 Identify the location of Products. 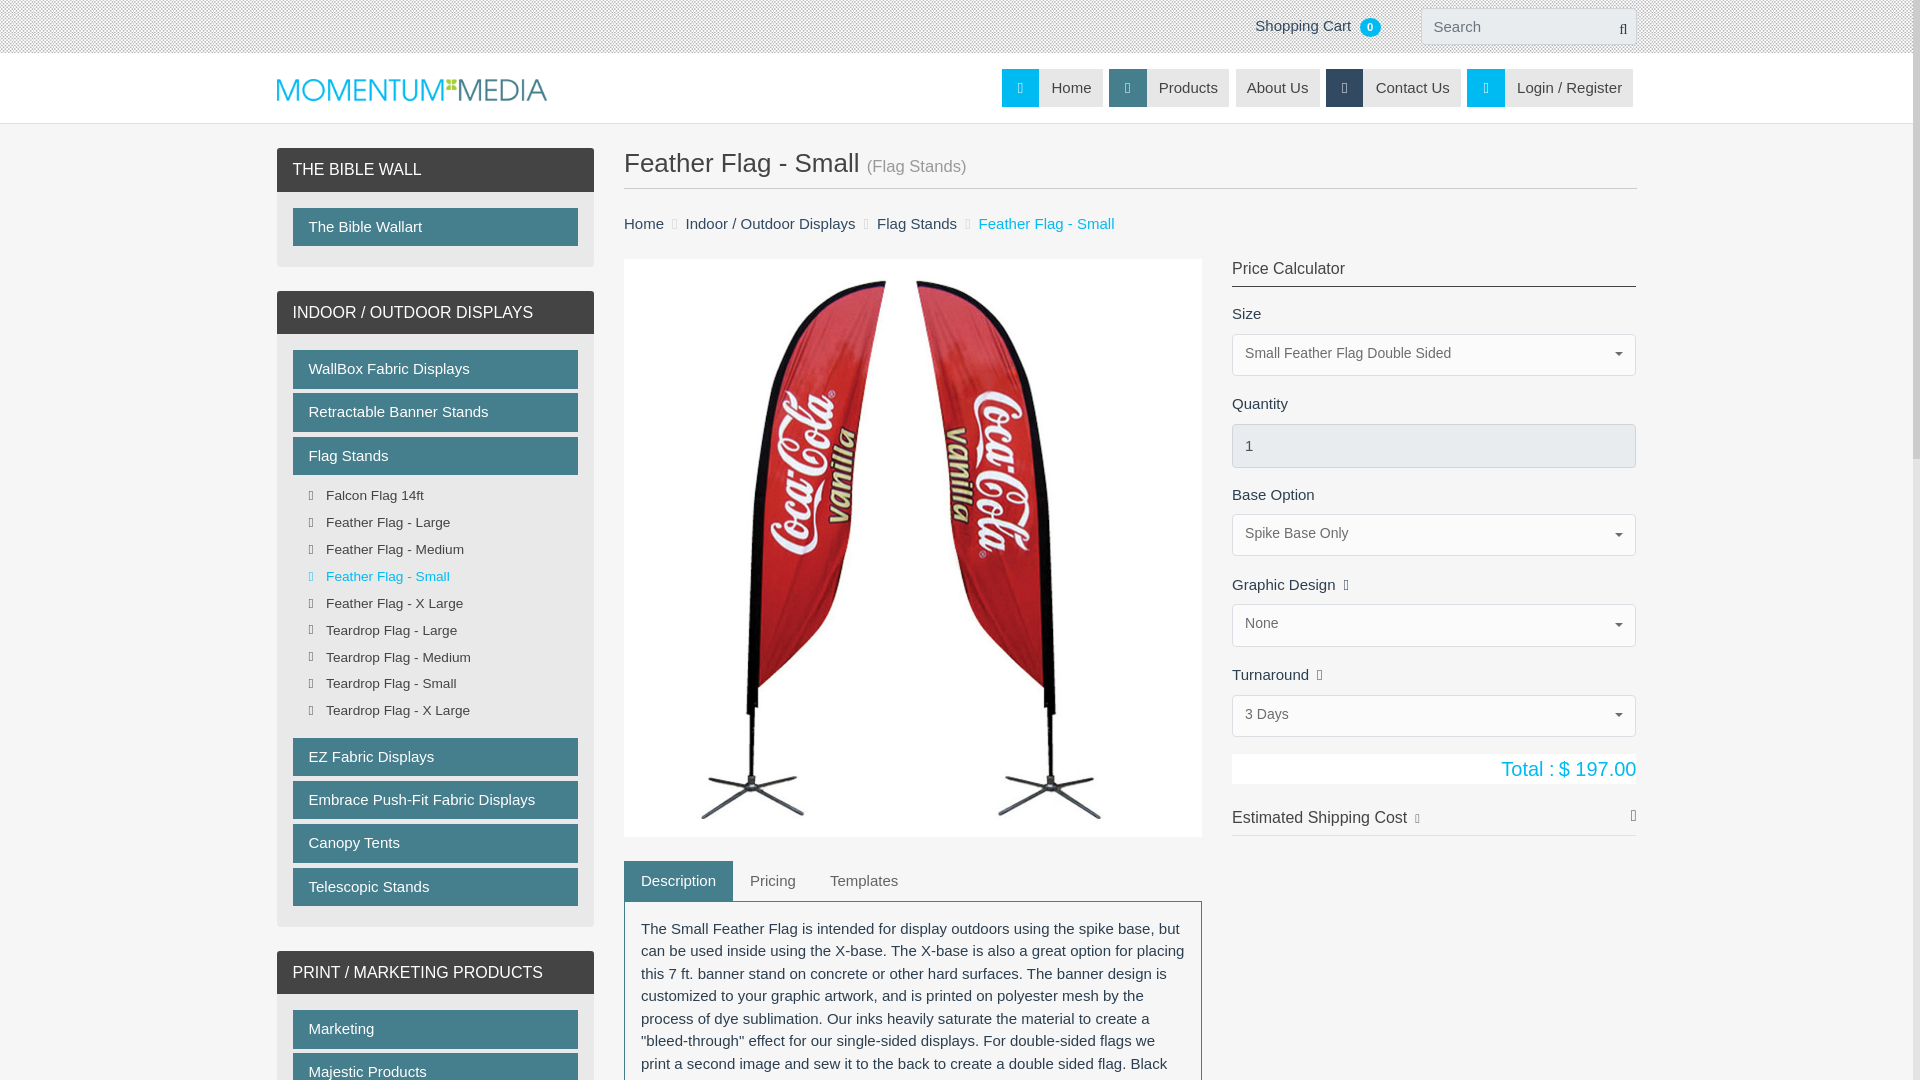
(1168, 88).